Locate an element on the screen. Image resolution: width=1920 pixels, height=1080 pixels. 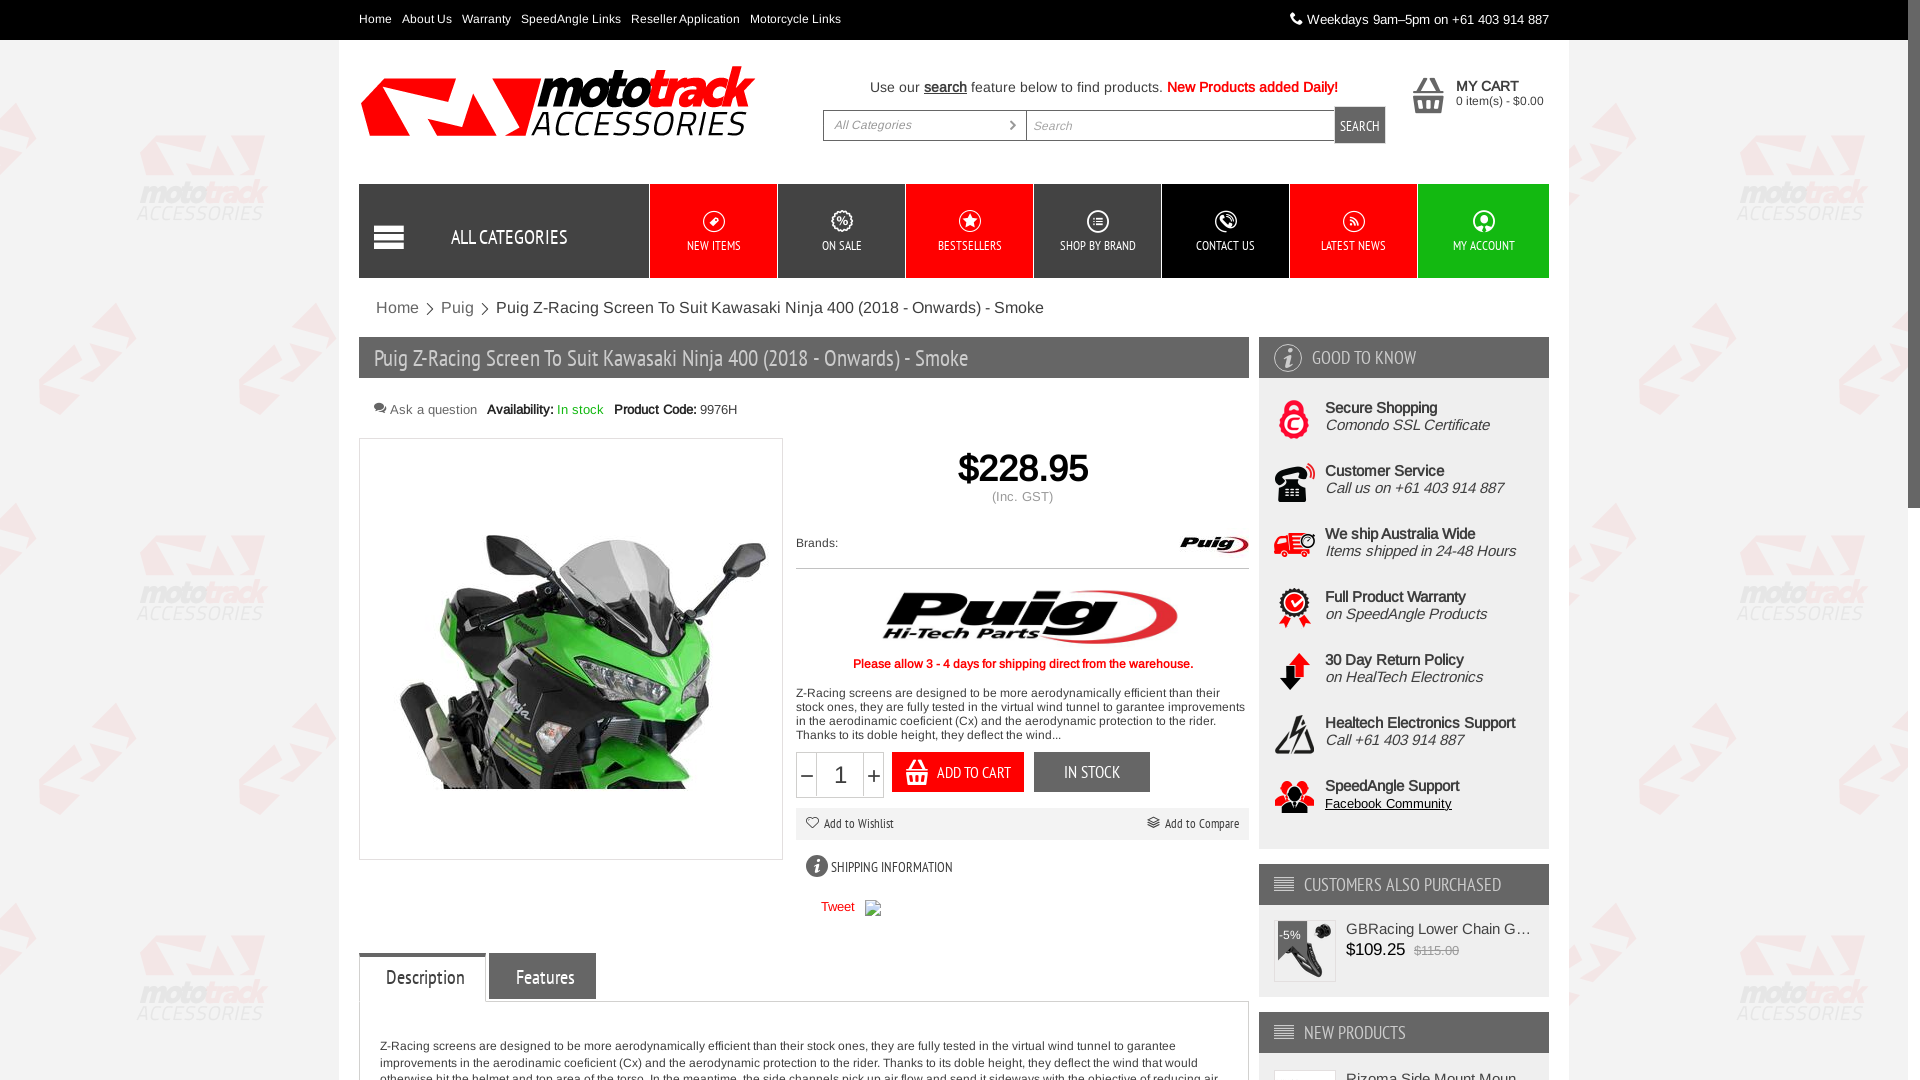
LATEST NEWS is located at coordinates (1354, 231).